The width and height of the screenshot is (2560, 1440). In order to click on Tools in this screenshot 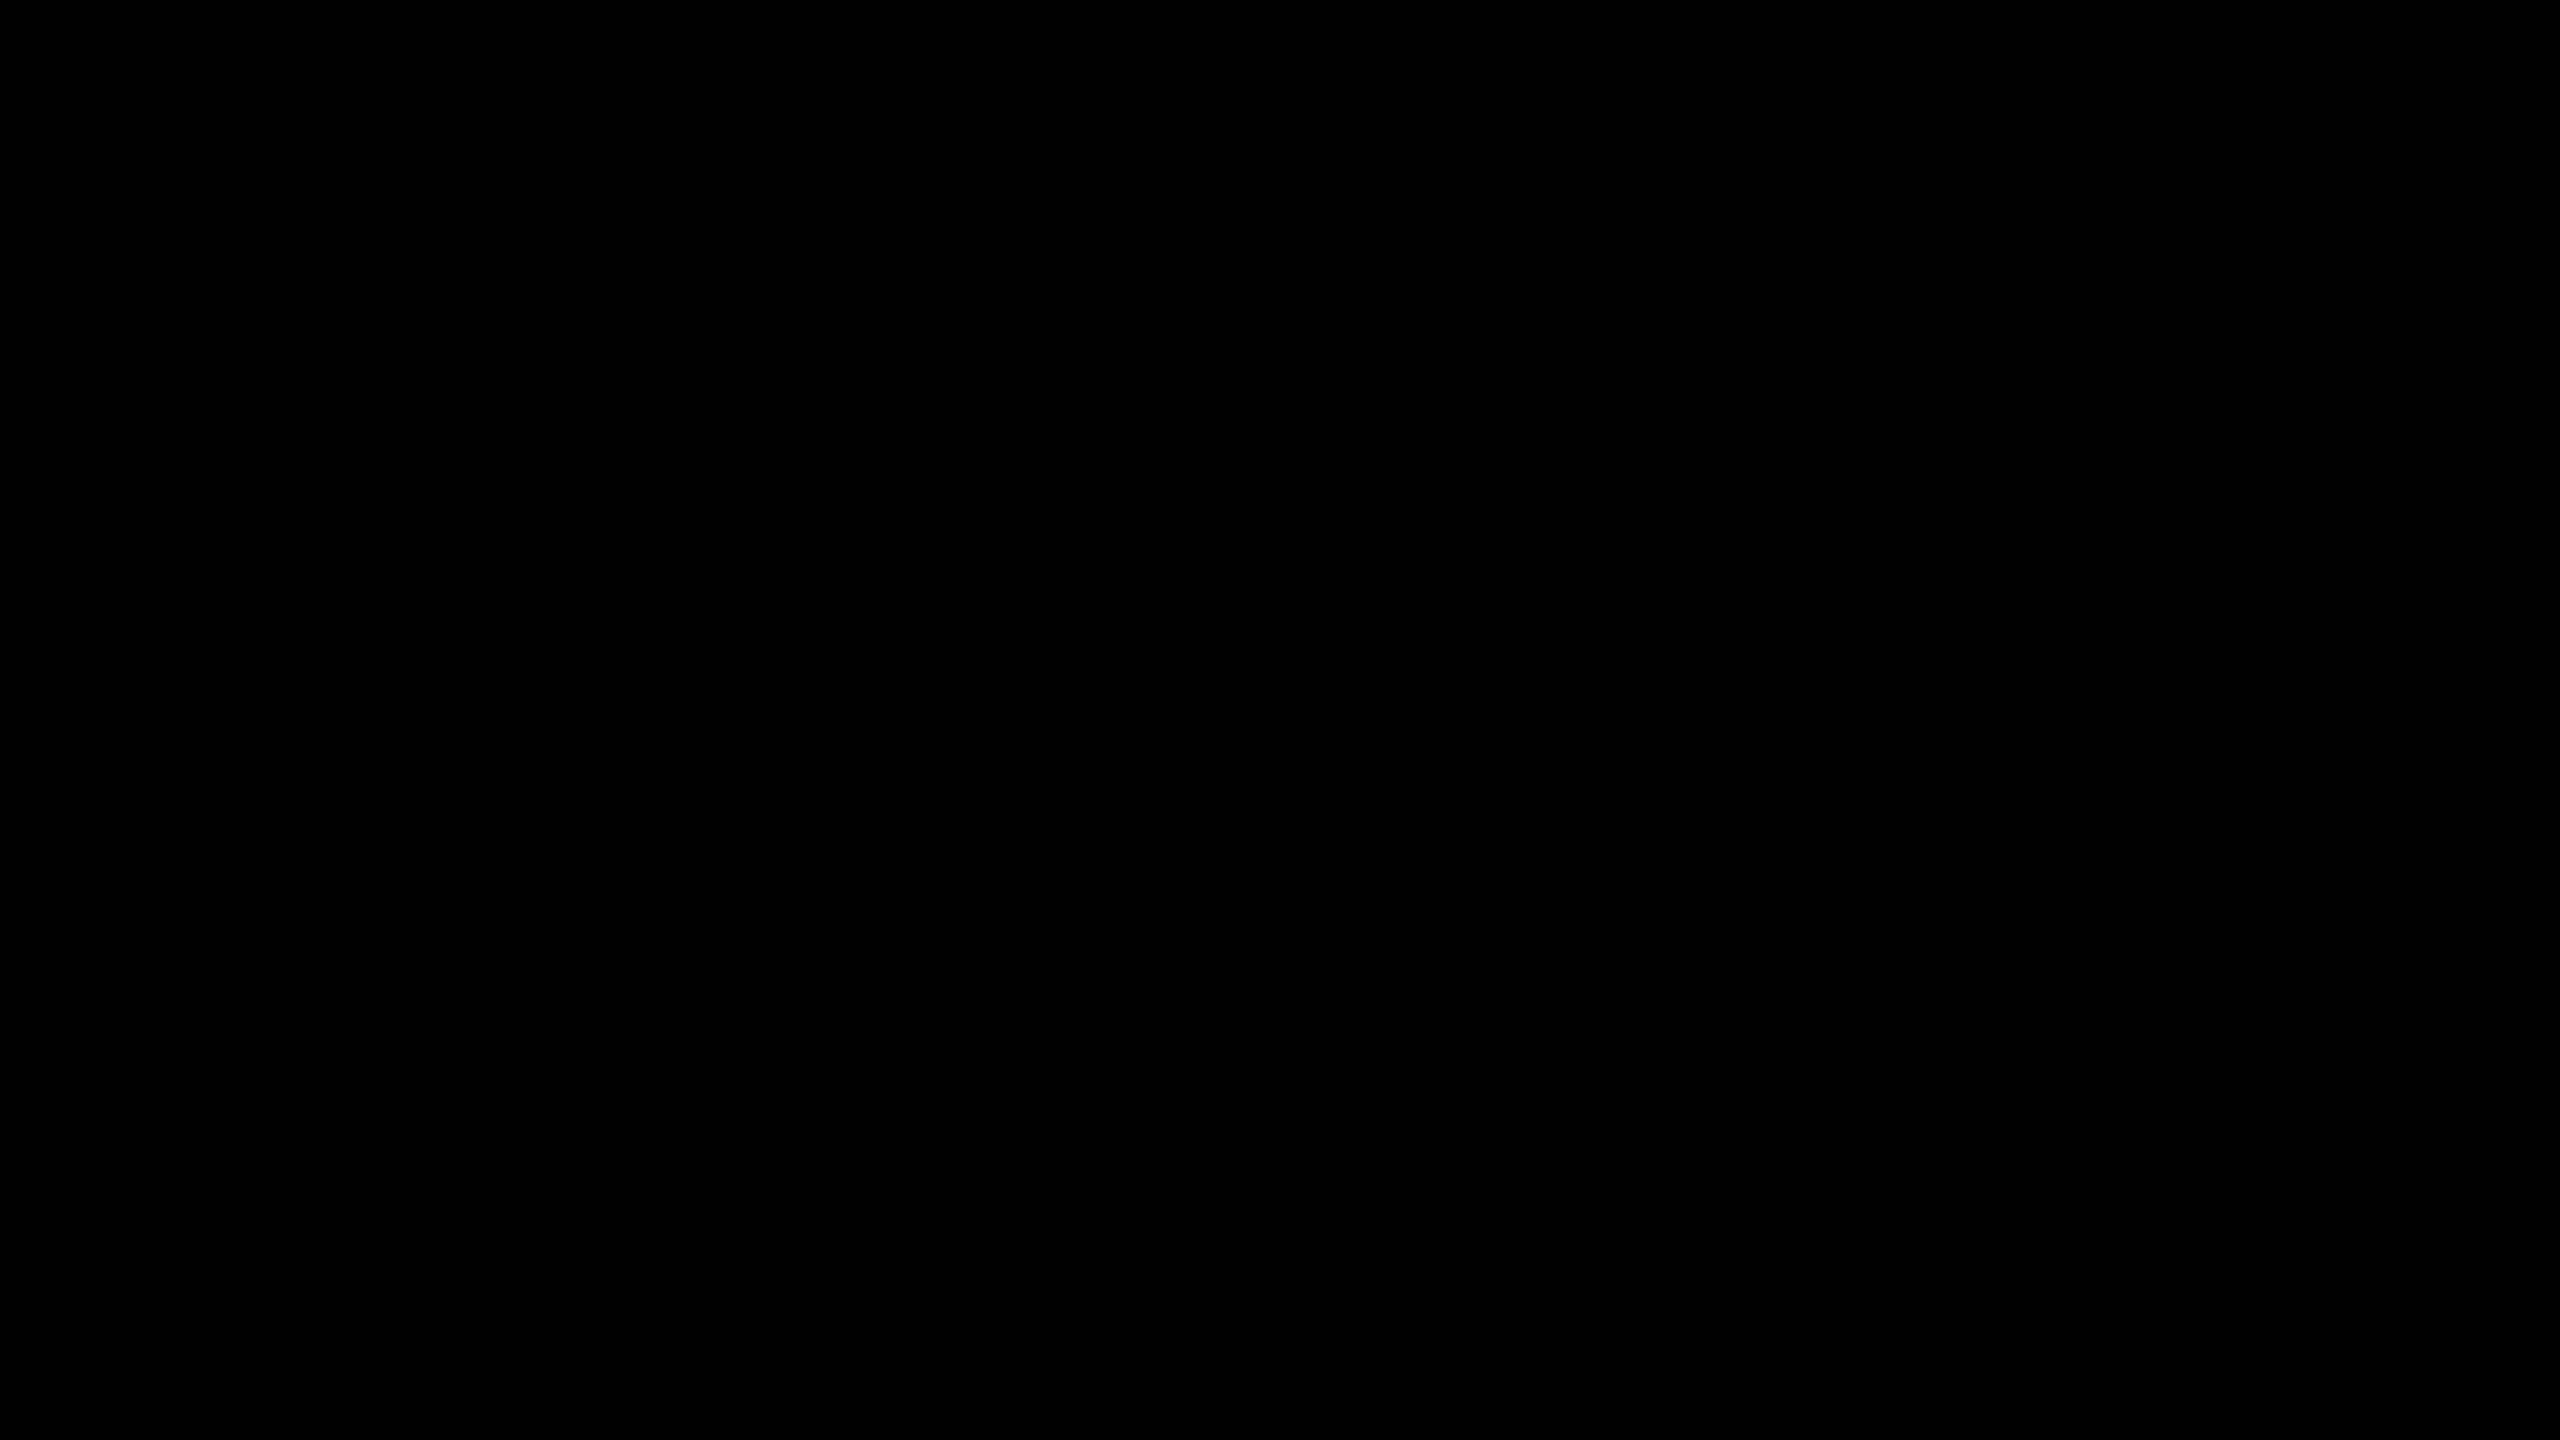, I will do `click(82, 14)`.